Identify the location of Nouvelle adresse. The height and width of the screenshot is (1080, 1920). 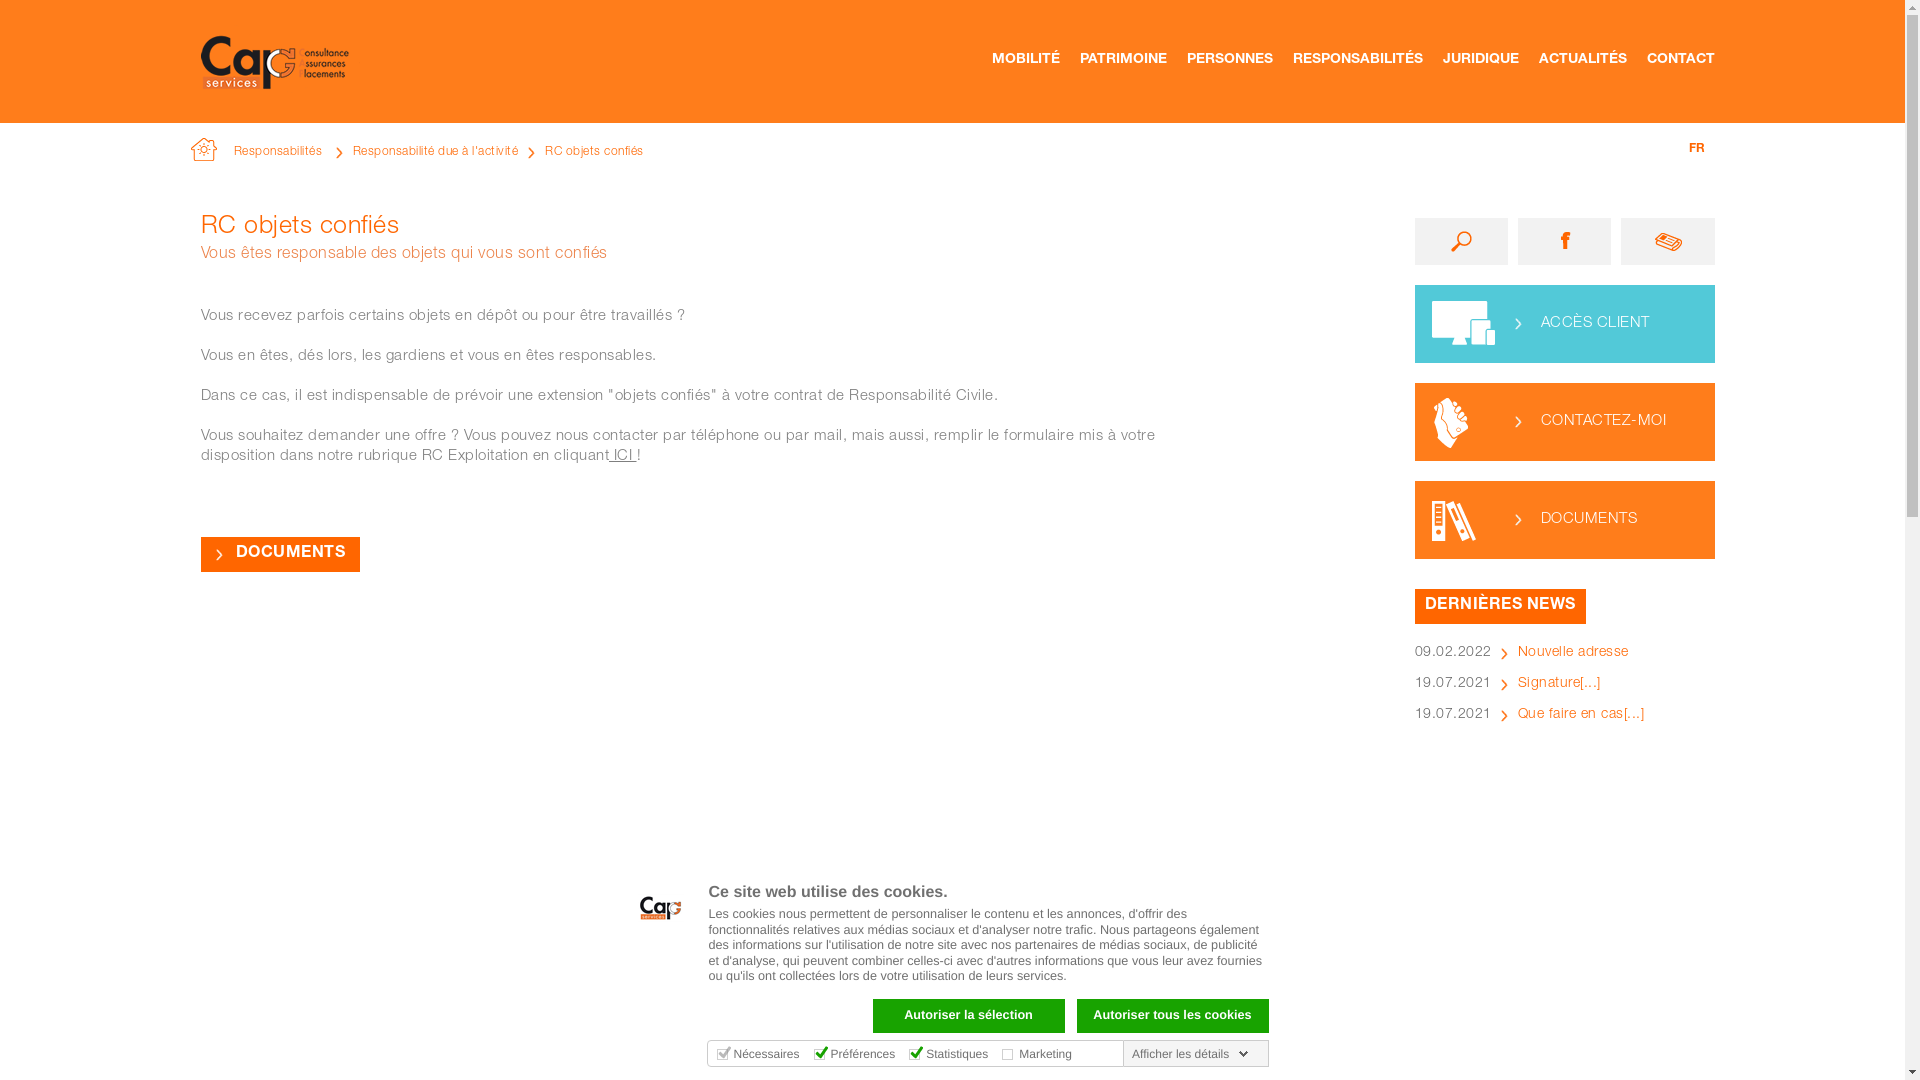
(1574, 653).